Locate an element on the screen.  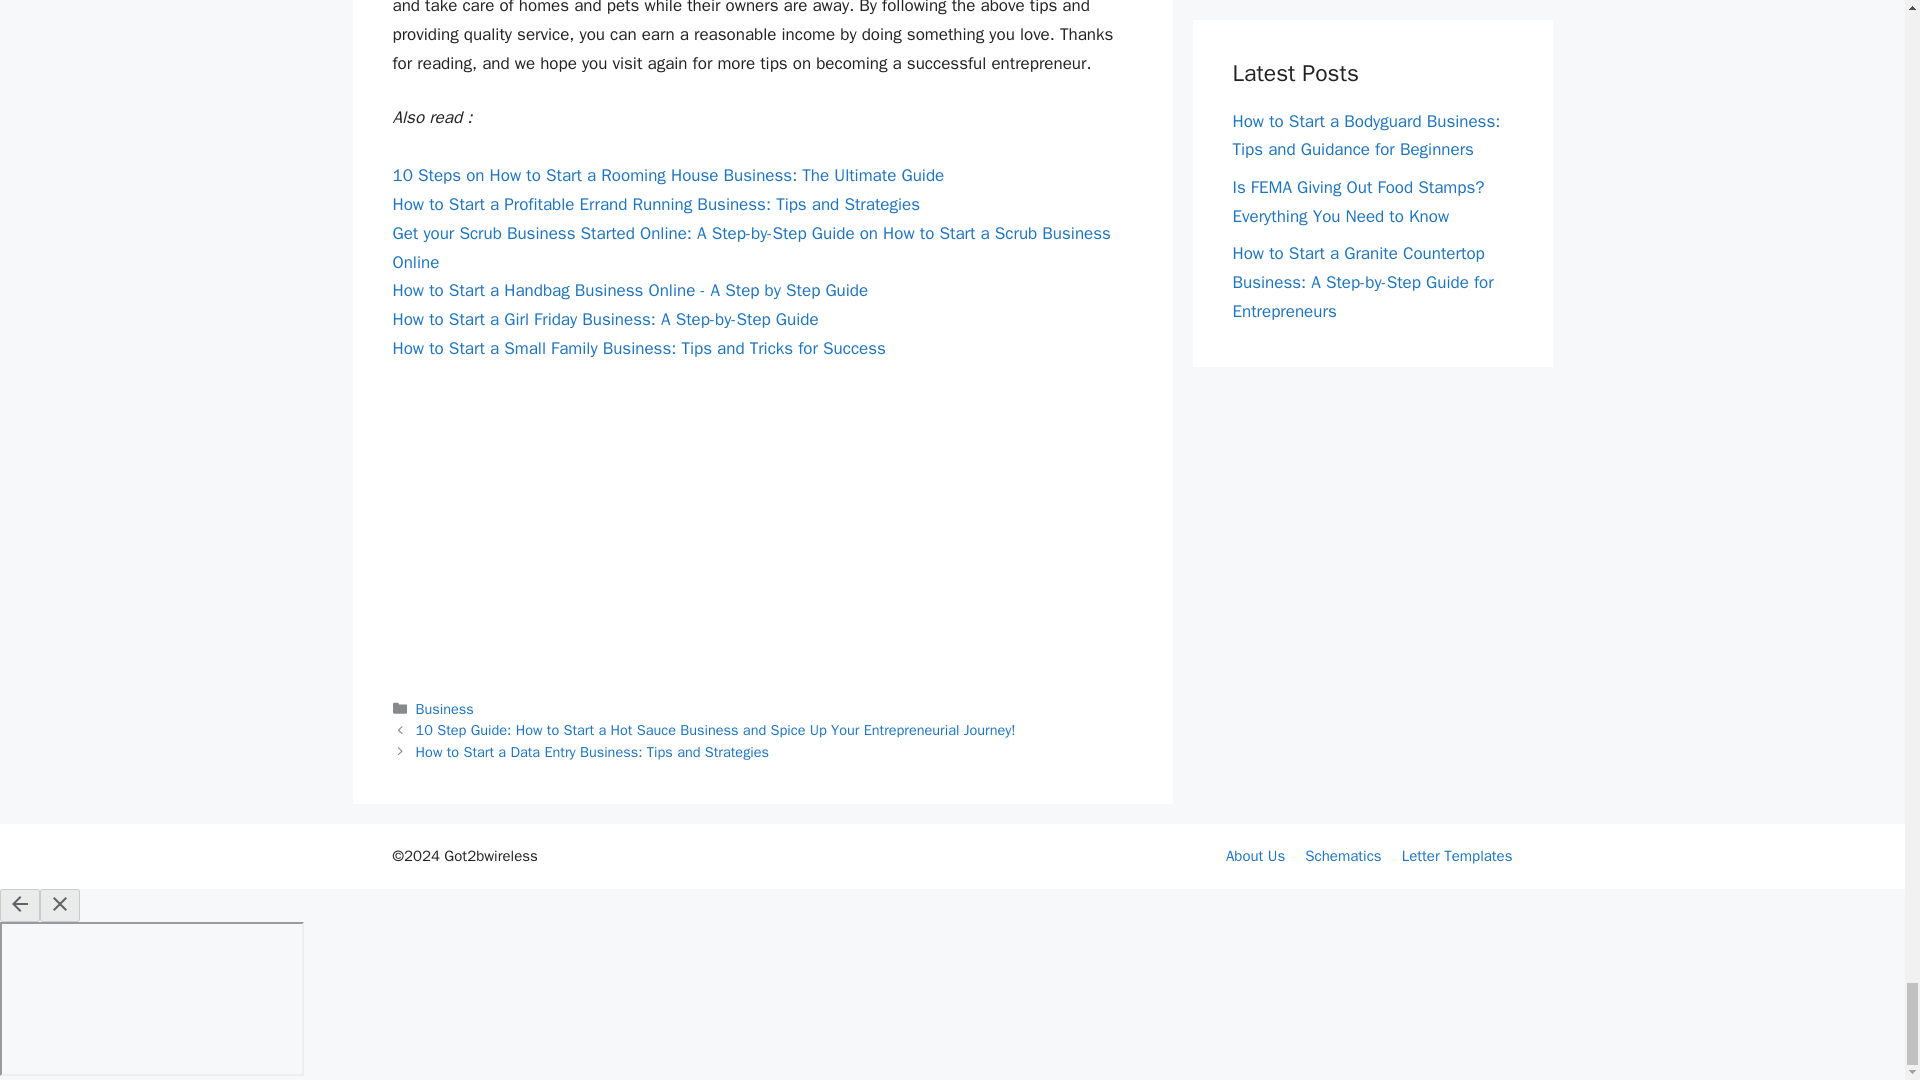
About Us is located at coordinates (1255, 856).